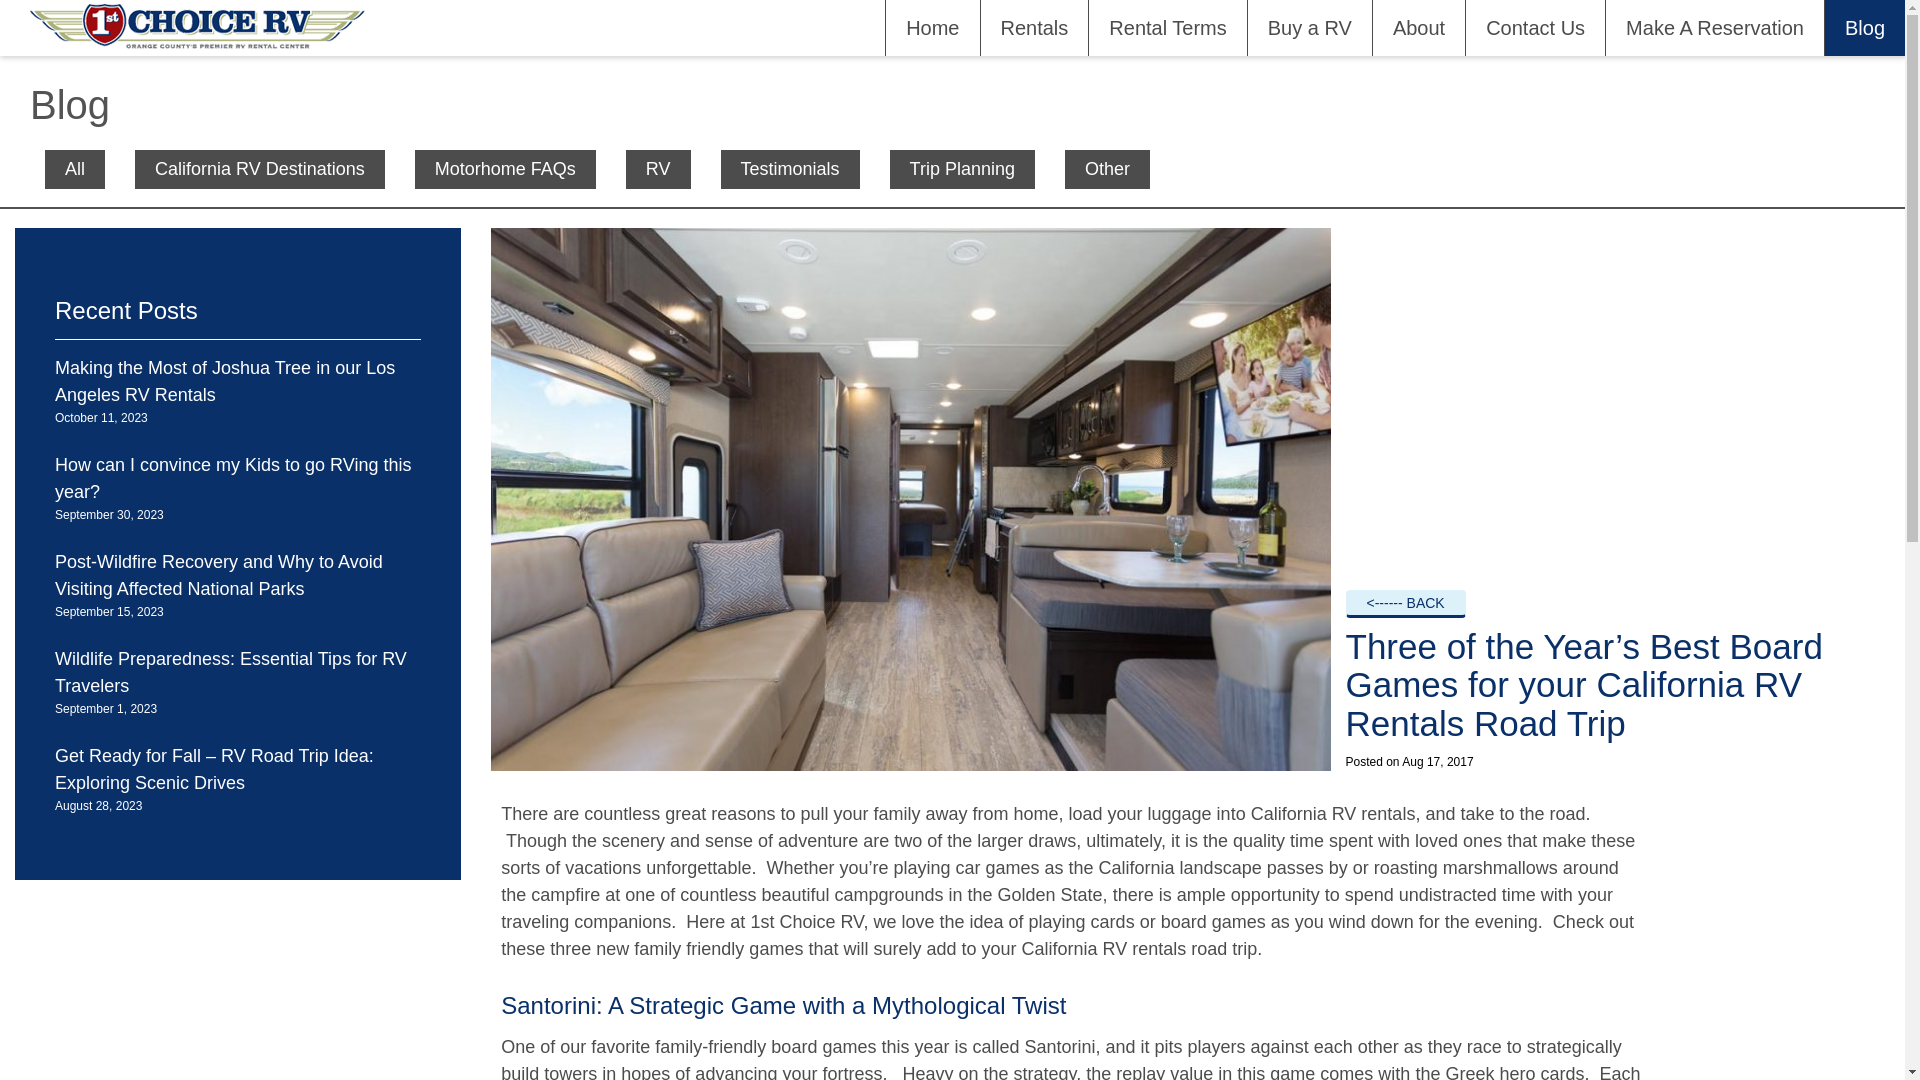  I want to click on RV, so click(658, 169).